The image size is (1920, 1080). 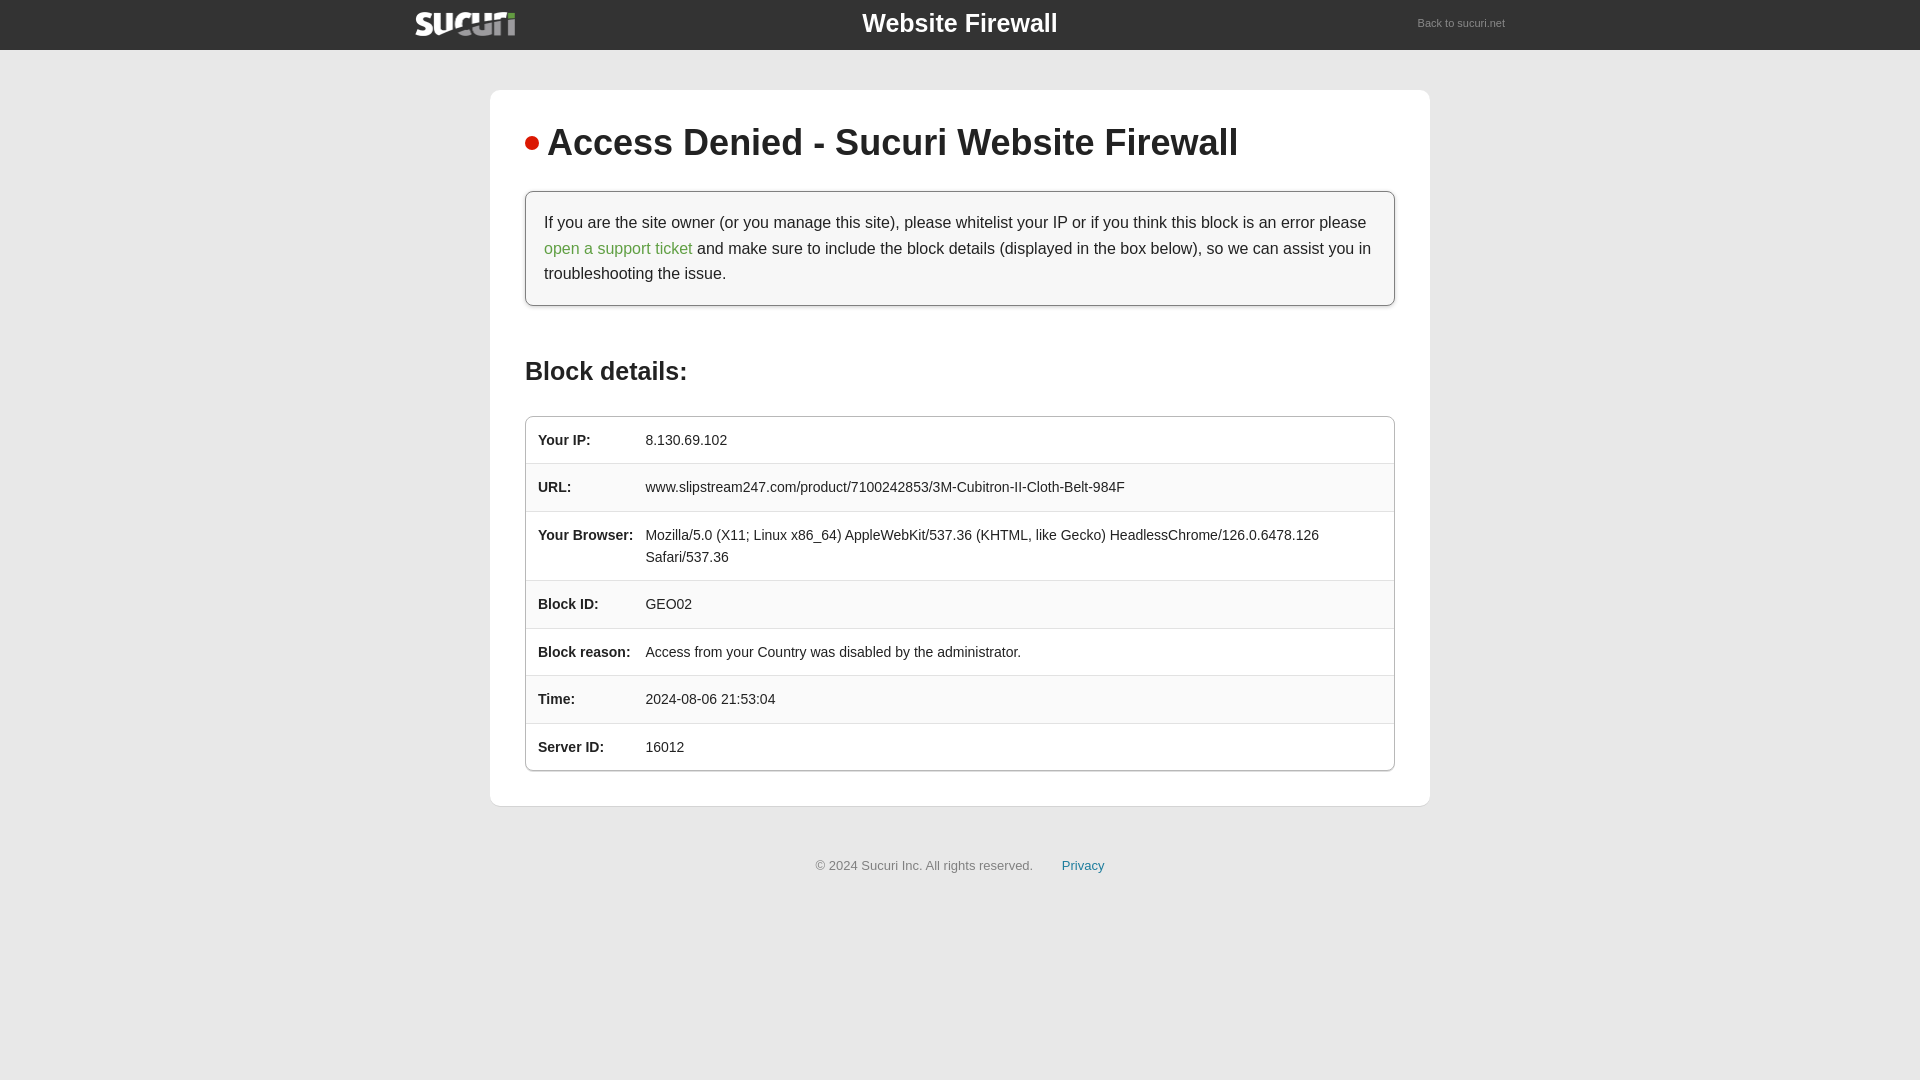 I want to click on Back to sucuri.net, so click(x=1462, y=24).